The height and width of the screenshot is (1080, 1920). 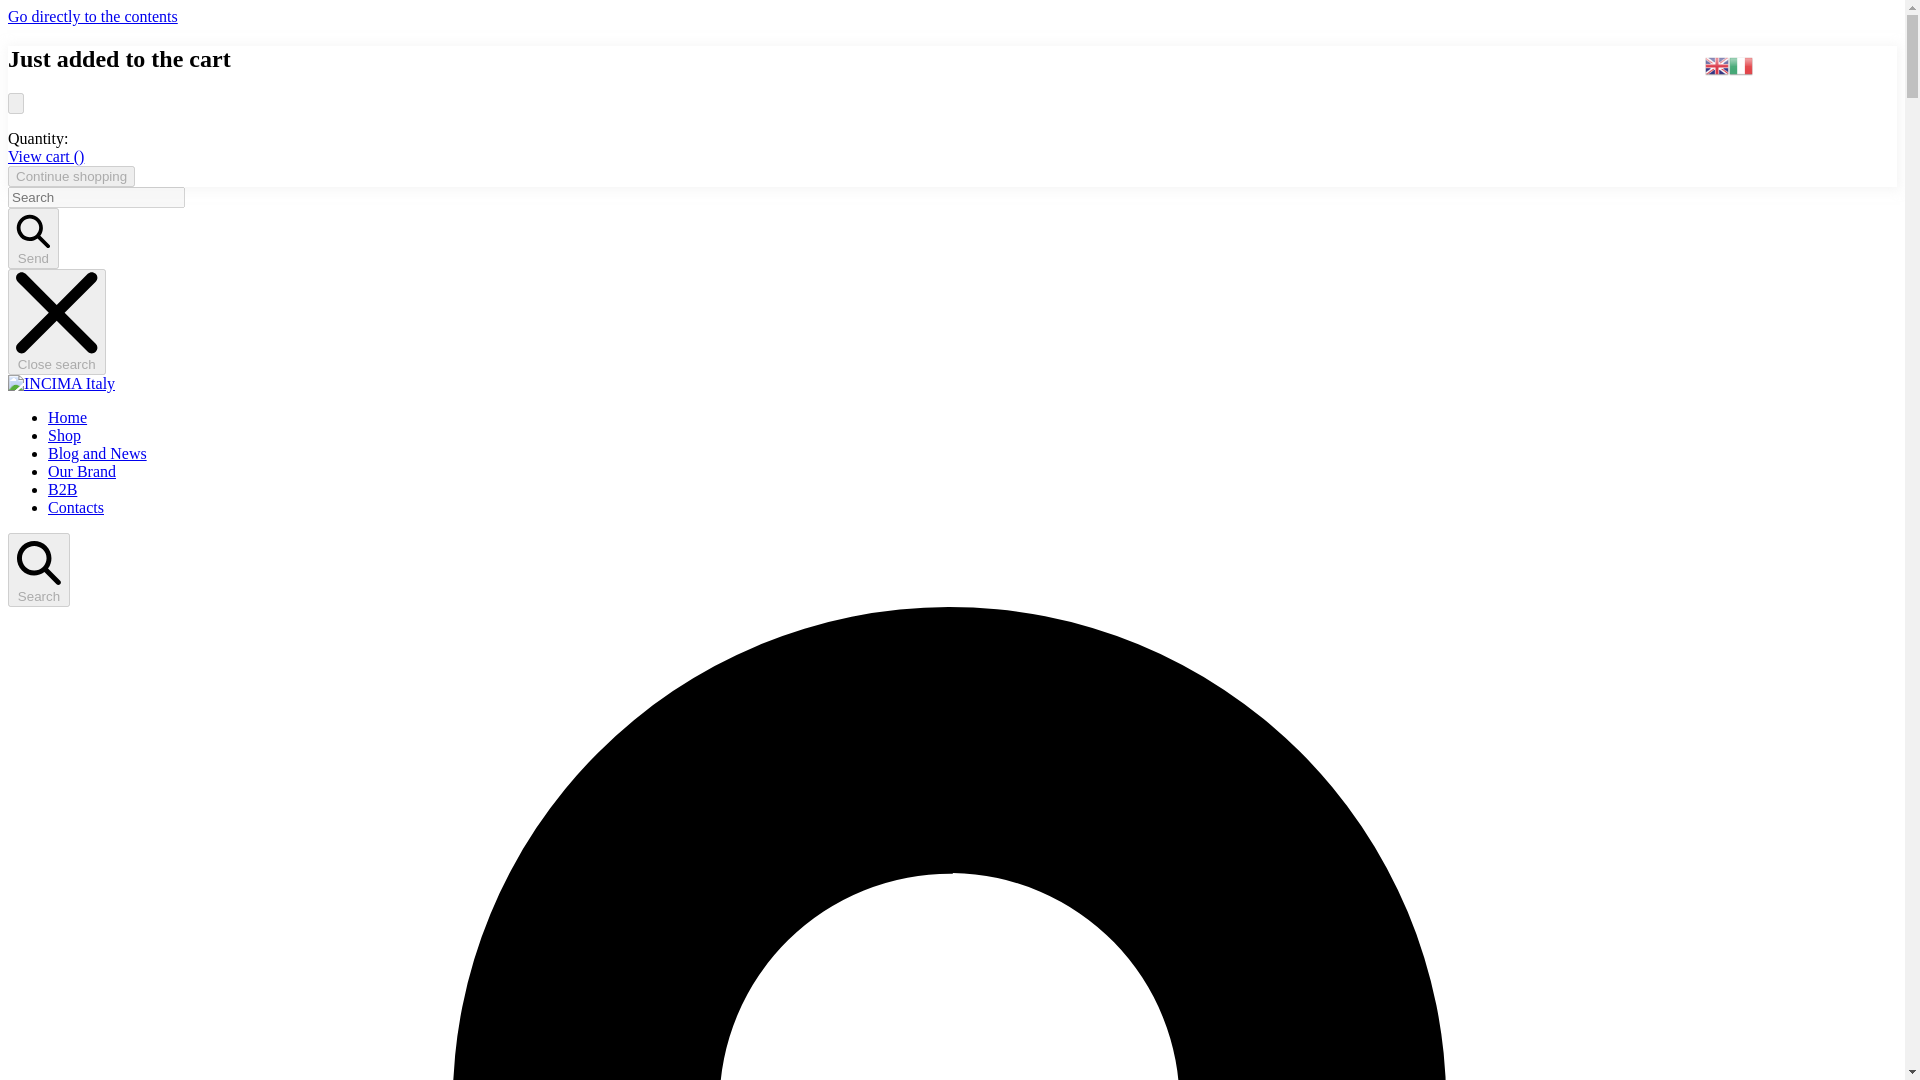 What do you see at coordinates (76, 507) in the screenshot?
I see `Contacts` at bounding box center [76, 507].